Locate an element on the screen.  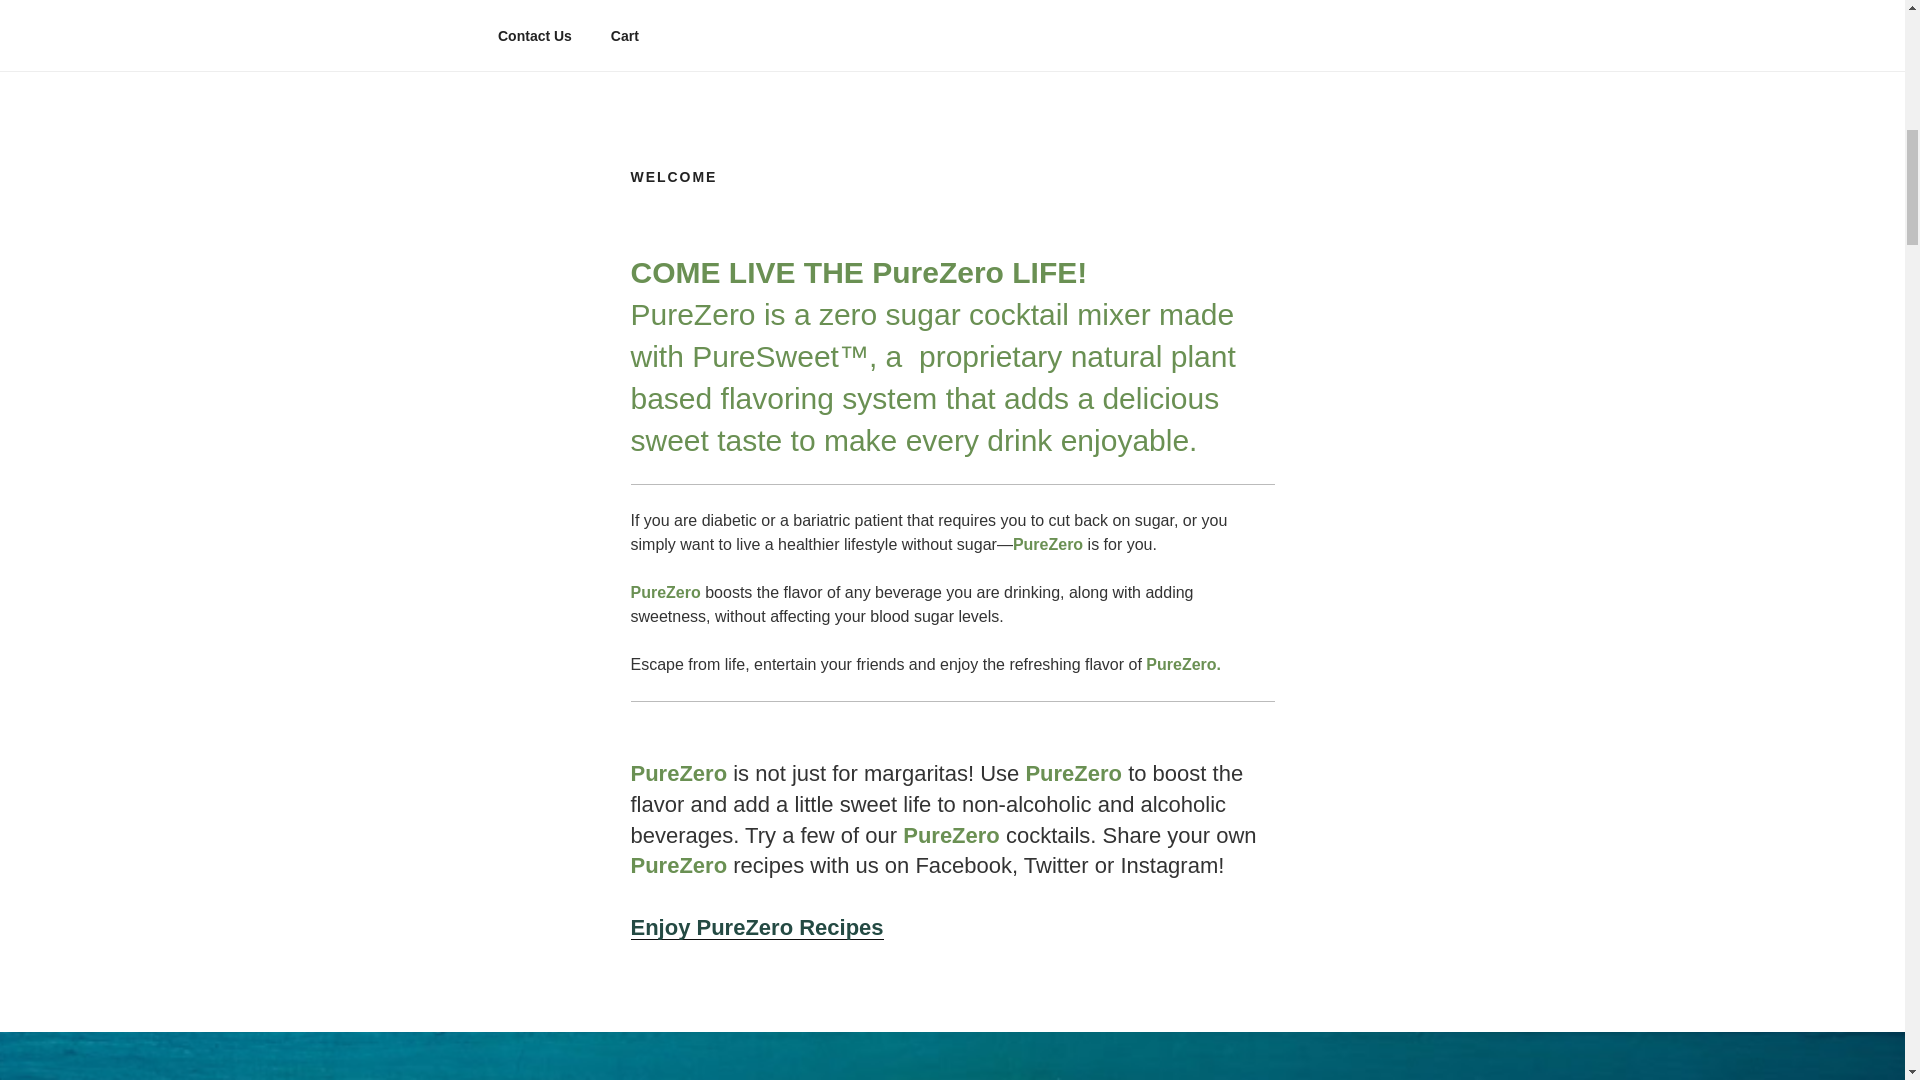
Our Story is located at coordinates (750, 5).